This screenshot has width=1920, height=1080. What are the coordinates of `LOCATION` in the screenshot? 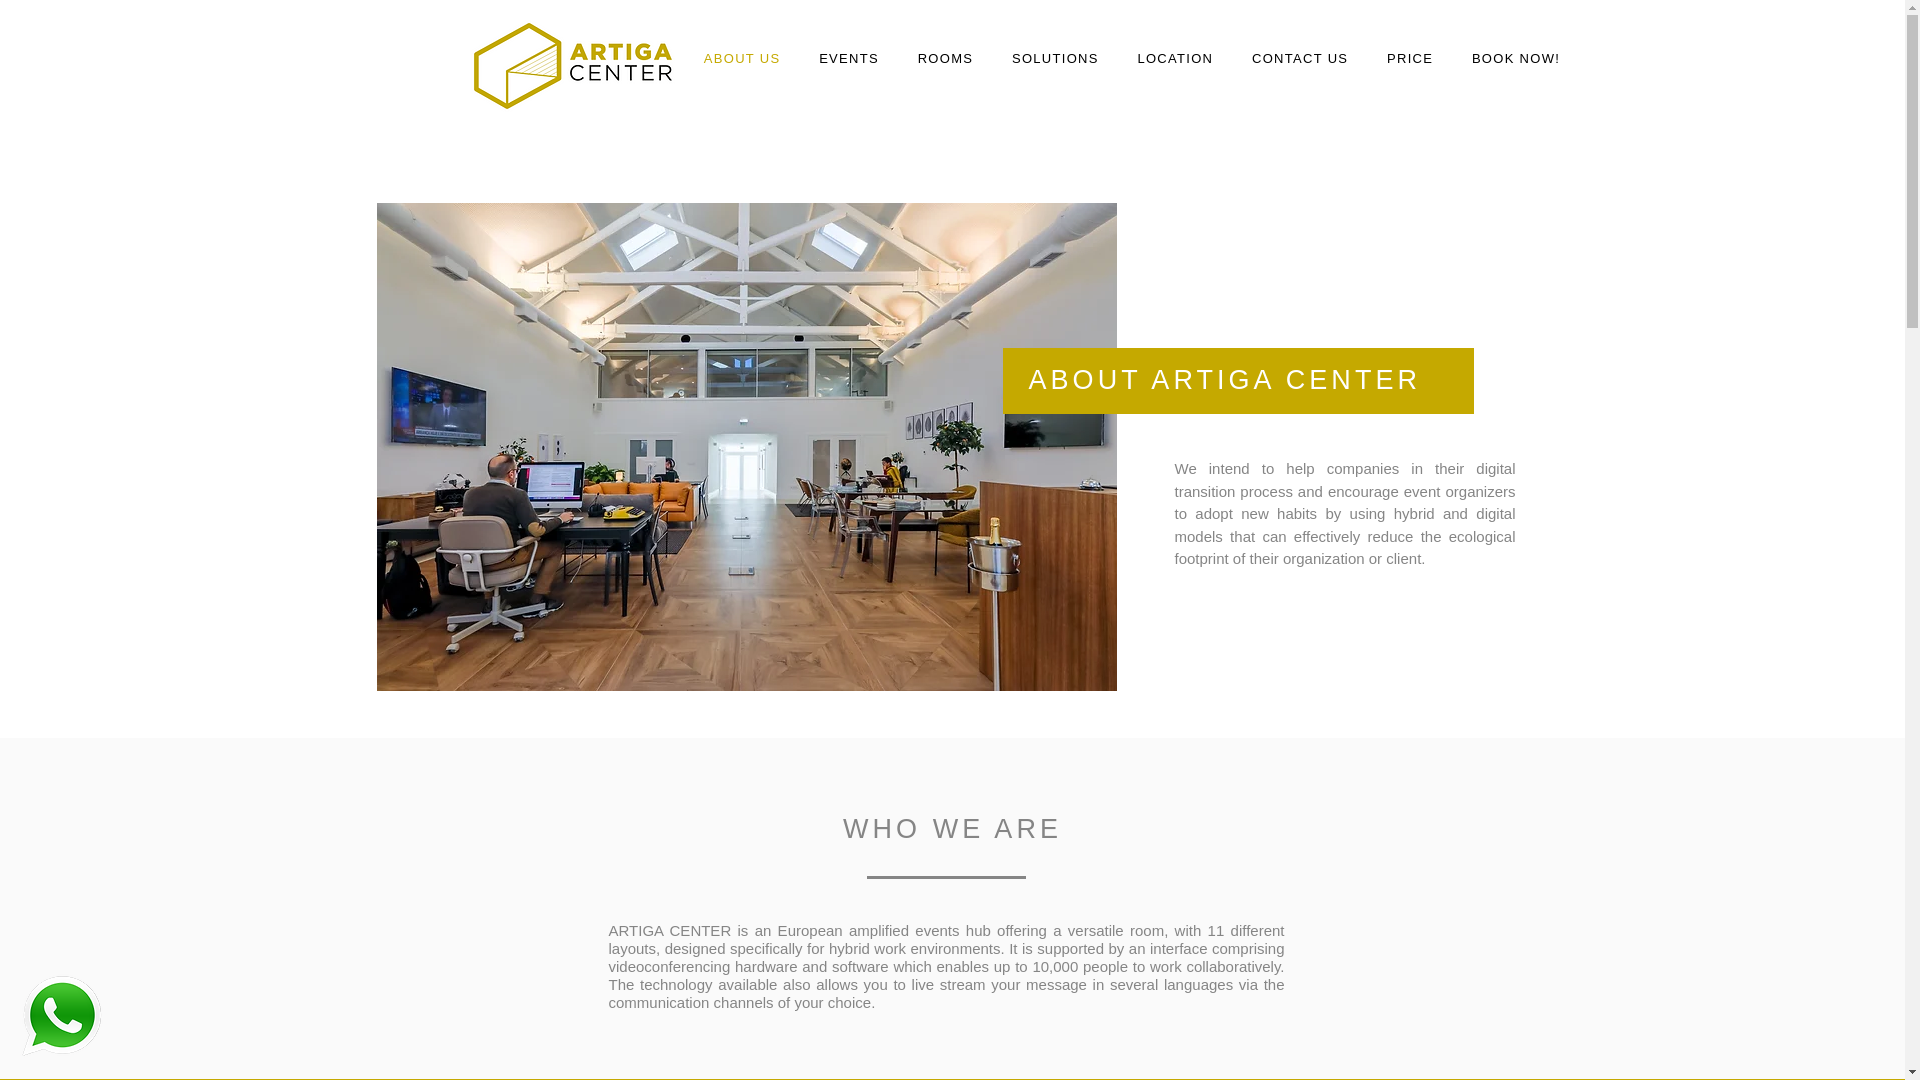 It's located at (1174, 59).